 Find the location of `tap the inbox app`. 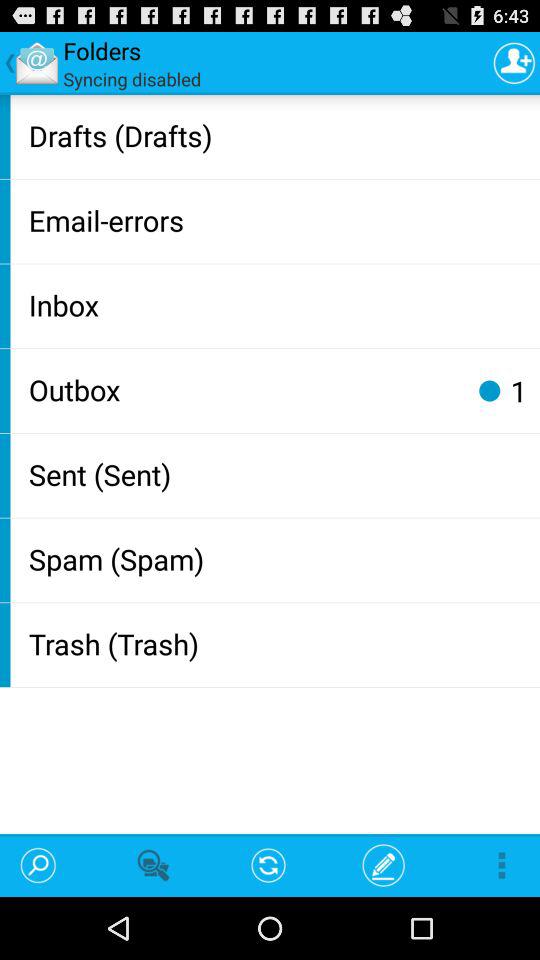

tap the inbox app is located at coordinates (280, 304).